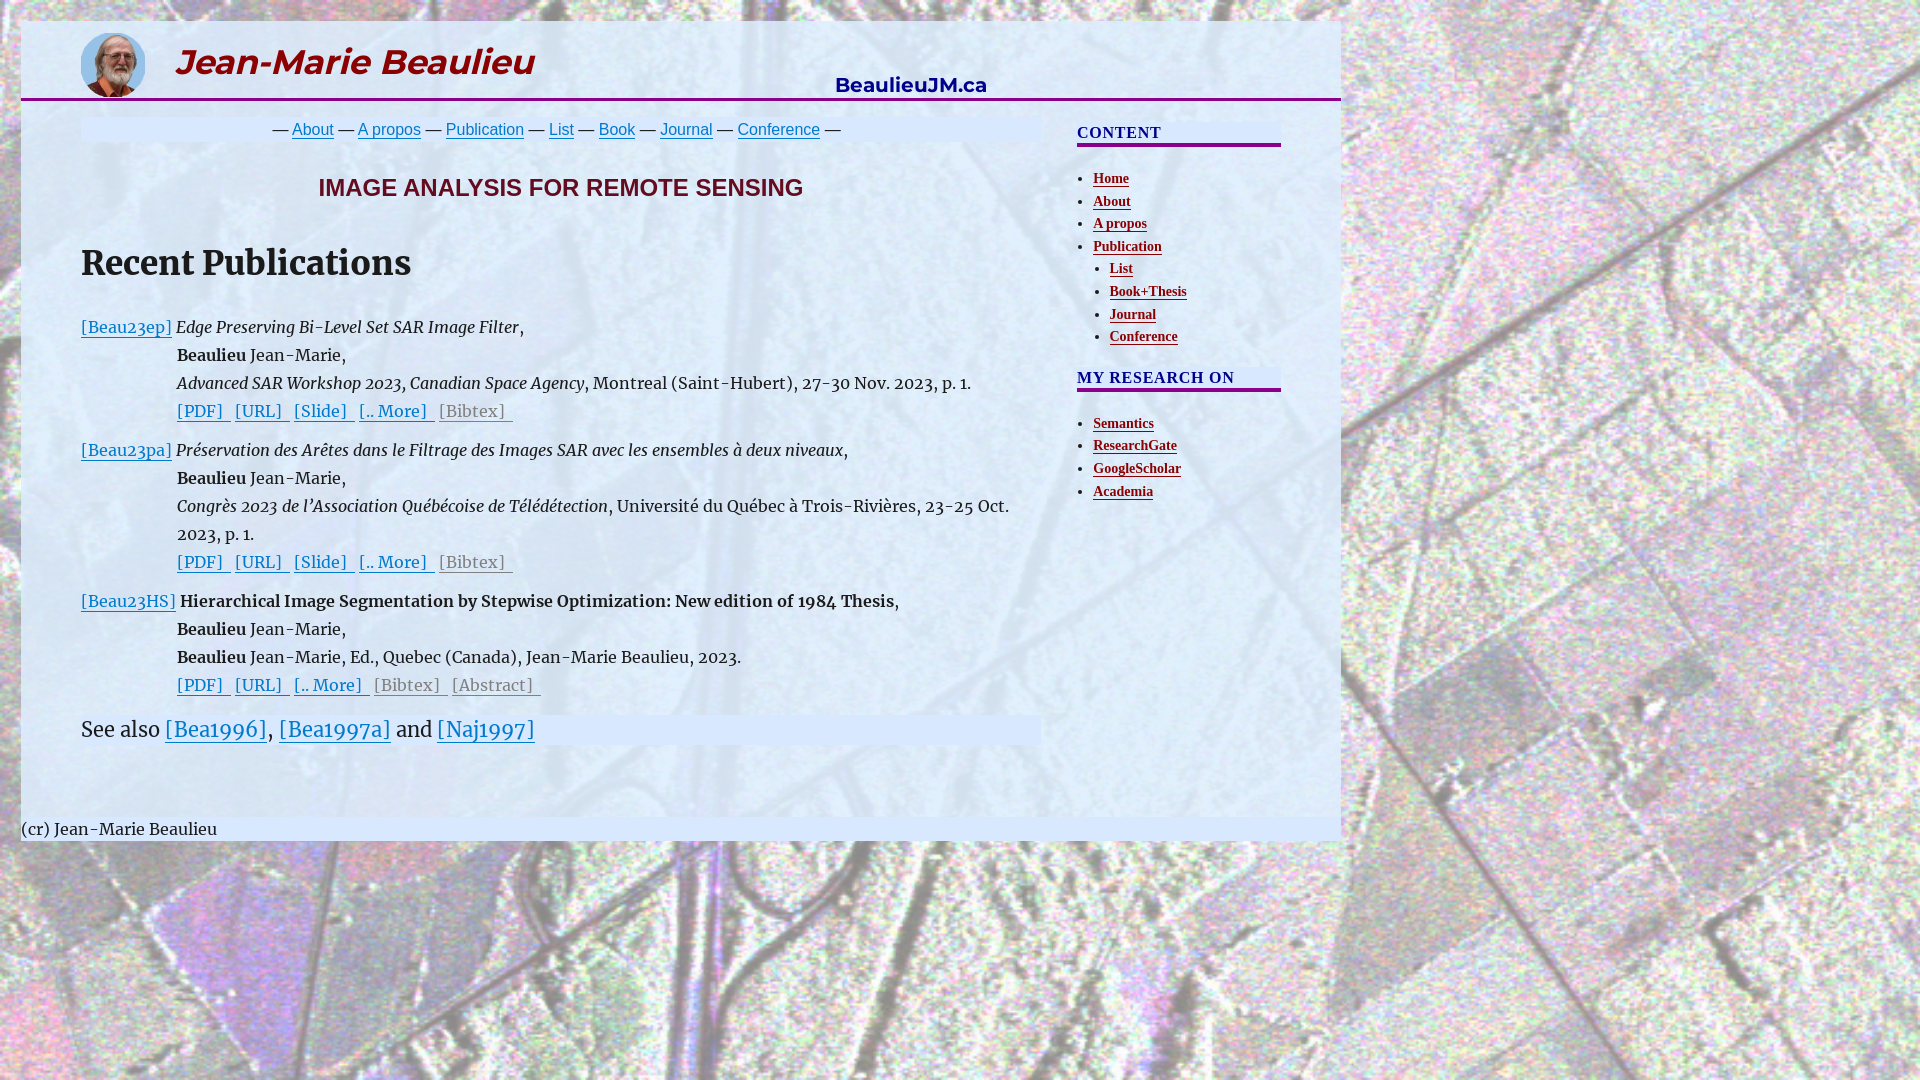  I want to click on [.. More]  , so click(397, 411).